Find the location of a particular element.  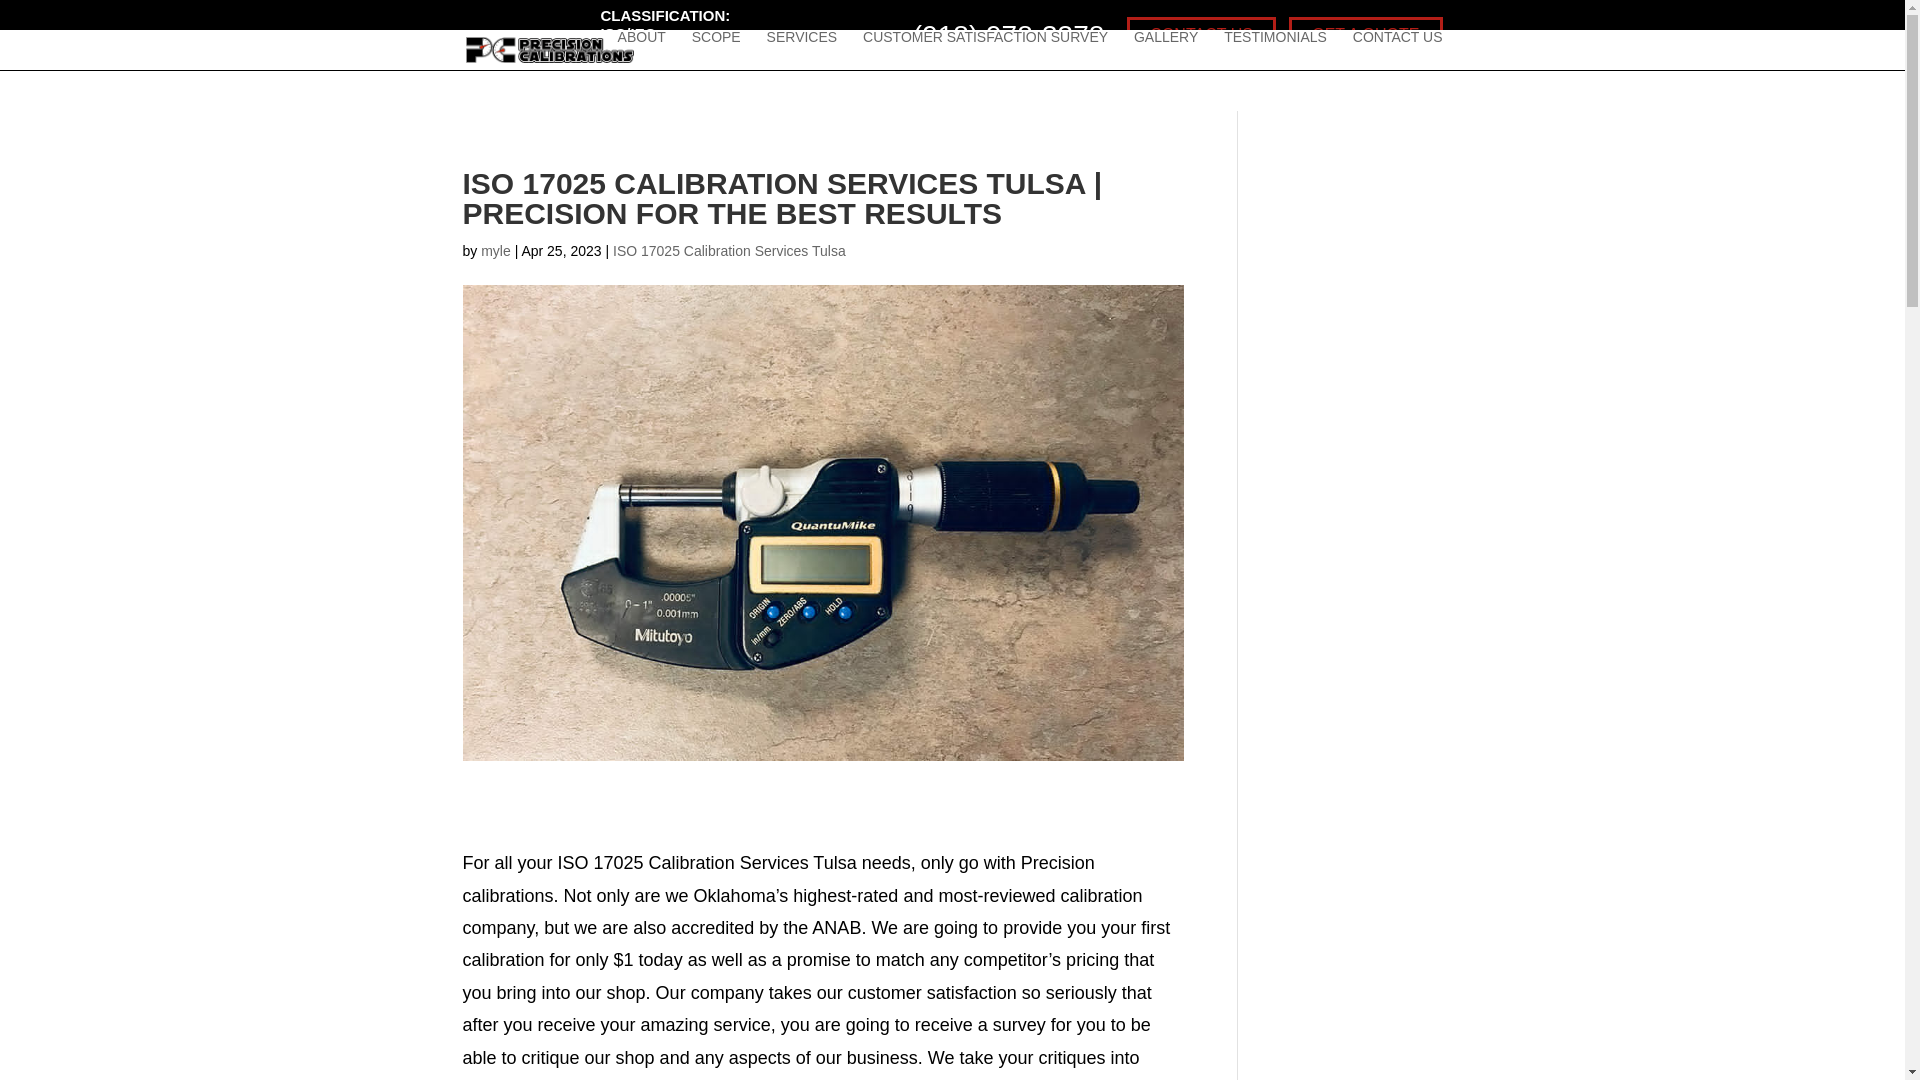

CONTACT US is located at coordinates (1202, 33).